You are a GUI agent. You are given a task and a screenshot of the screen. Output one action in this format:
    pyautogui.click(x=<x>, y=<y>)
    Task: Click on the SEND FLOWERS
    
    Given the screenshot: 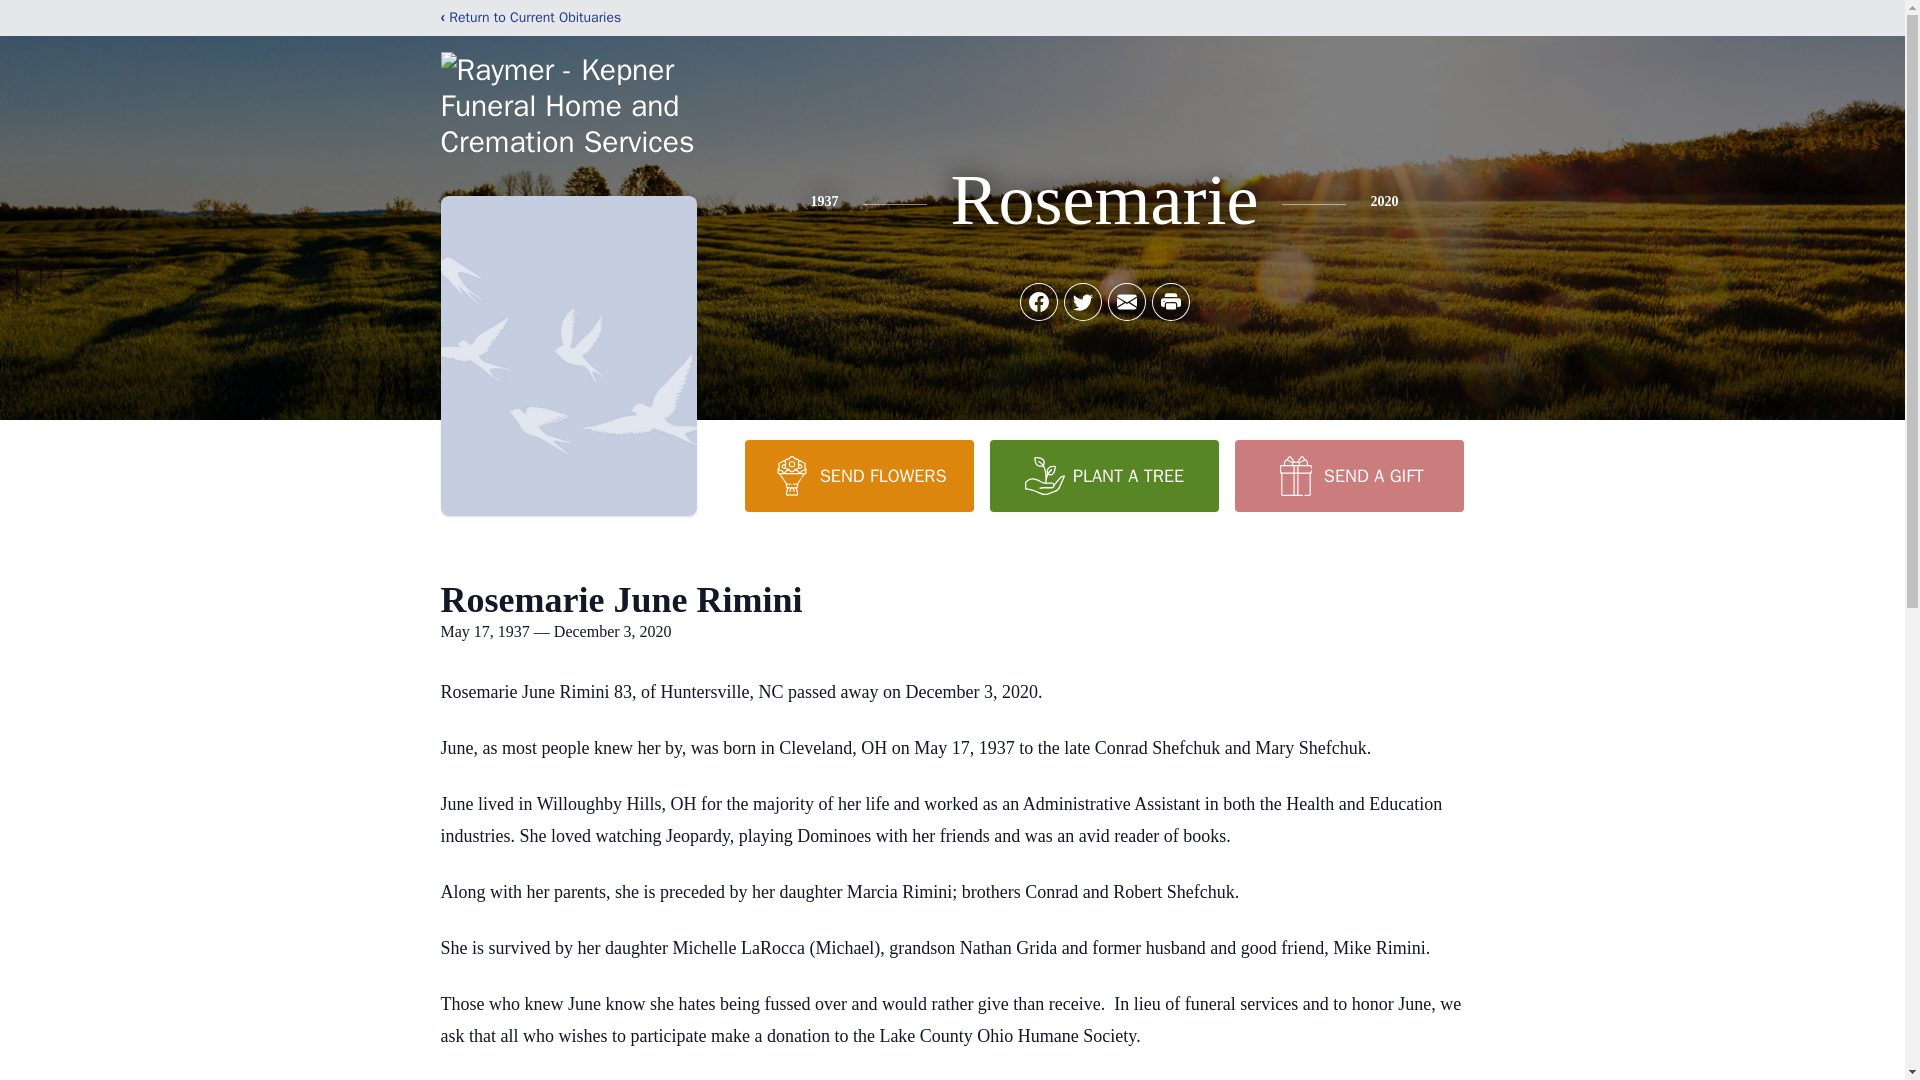 What is the action you would take?
    pyautogui.click(x=858, y=475)
    